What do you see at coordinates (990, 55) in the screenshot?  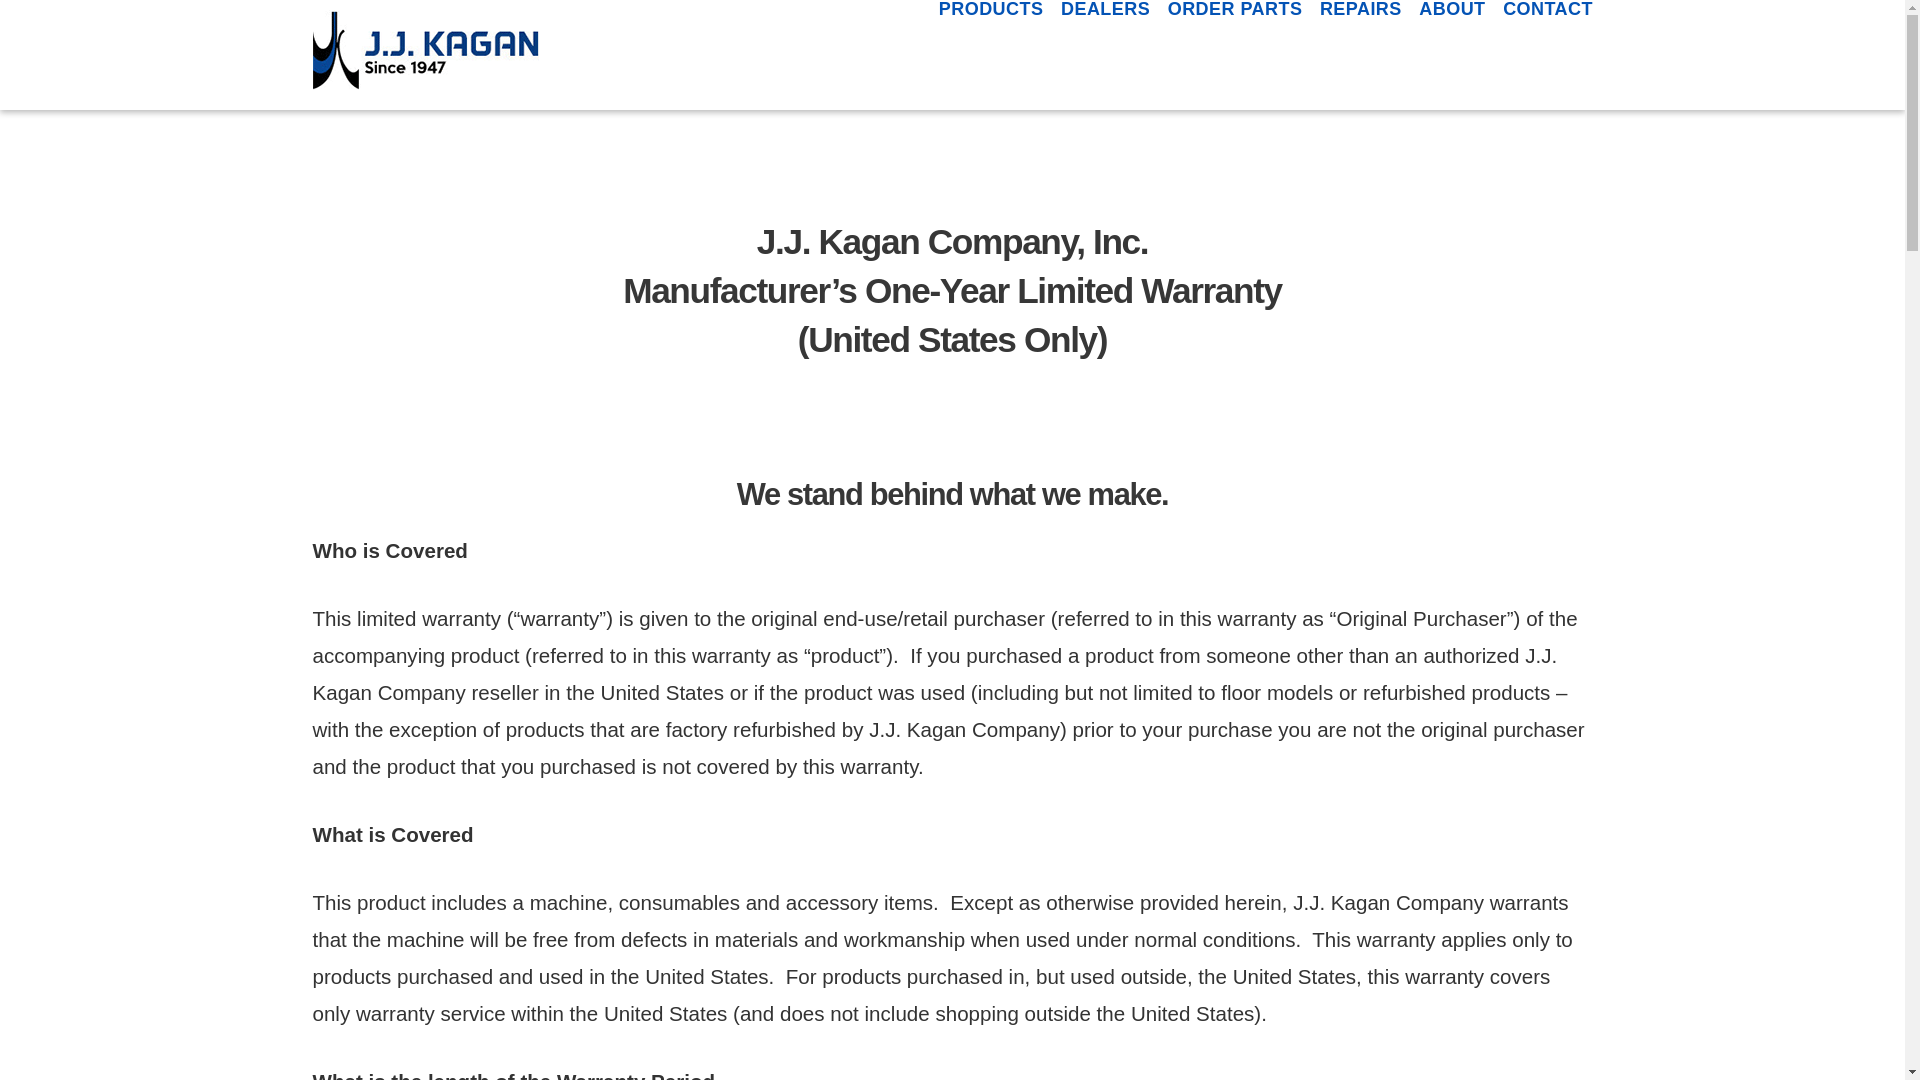 I see `PRODUCTS` at bounding box center [990, 55].